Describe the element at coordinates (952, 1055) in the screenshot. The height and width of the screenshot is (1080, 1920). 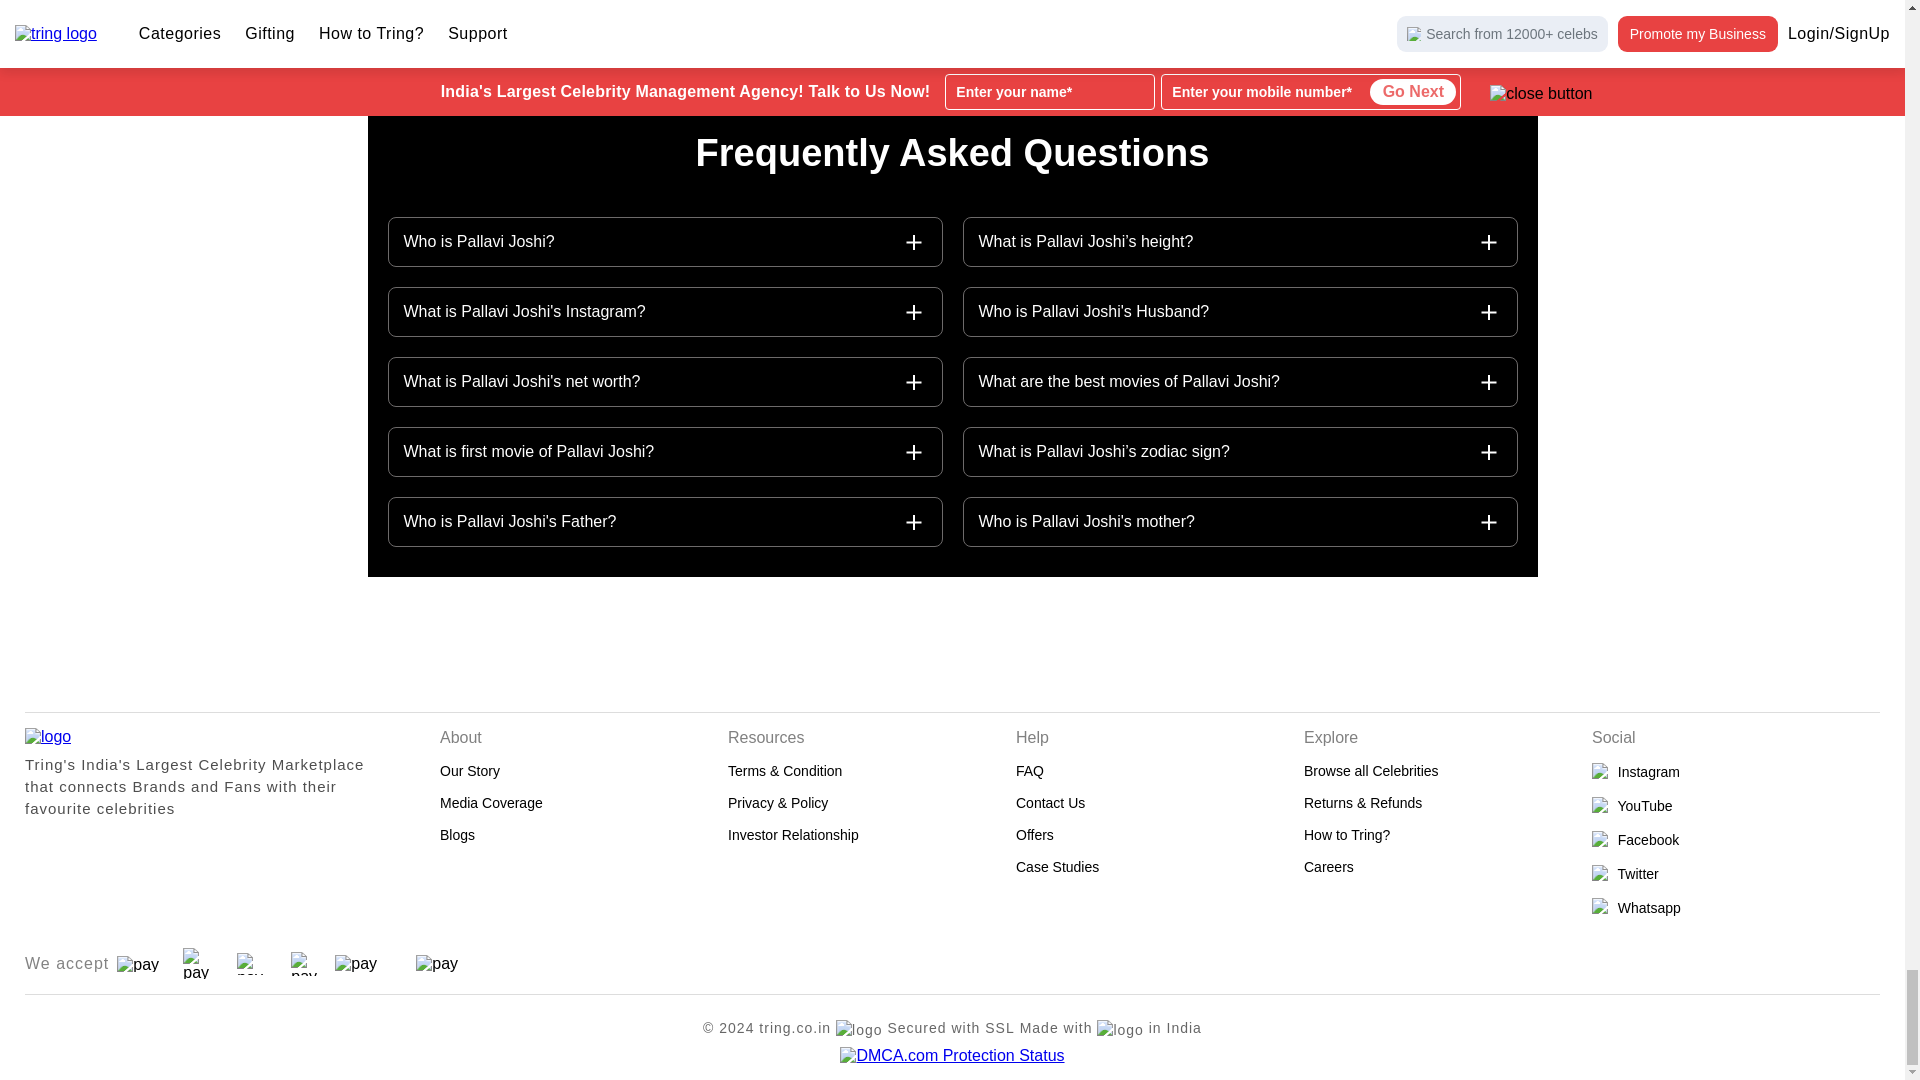
I see `DMCA.com Protection Status` at that location.